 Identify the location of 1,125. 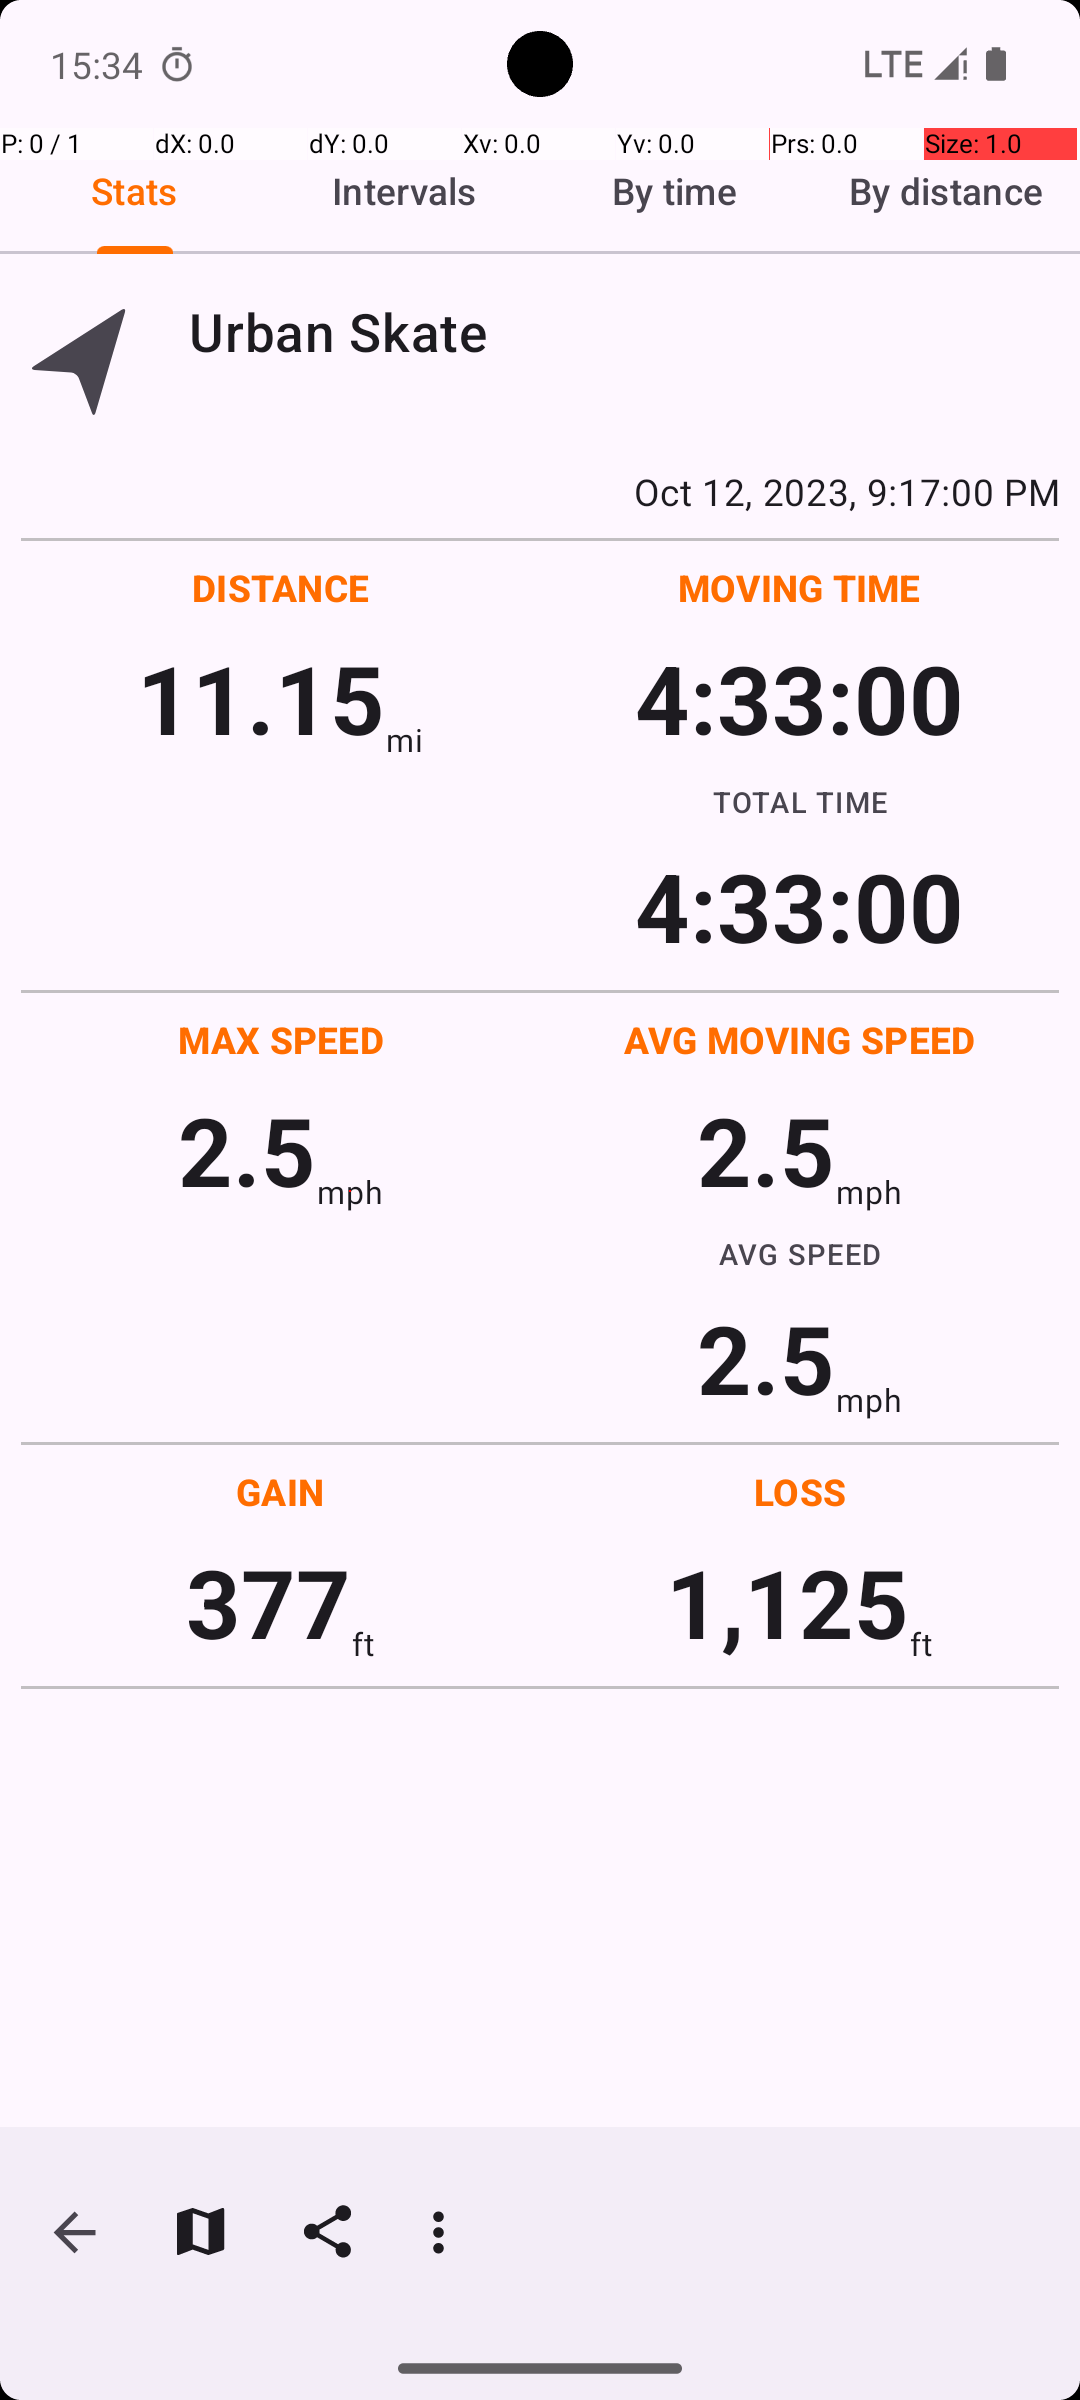
(788, 1602).